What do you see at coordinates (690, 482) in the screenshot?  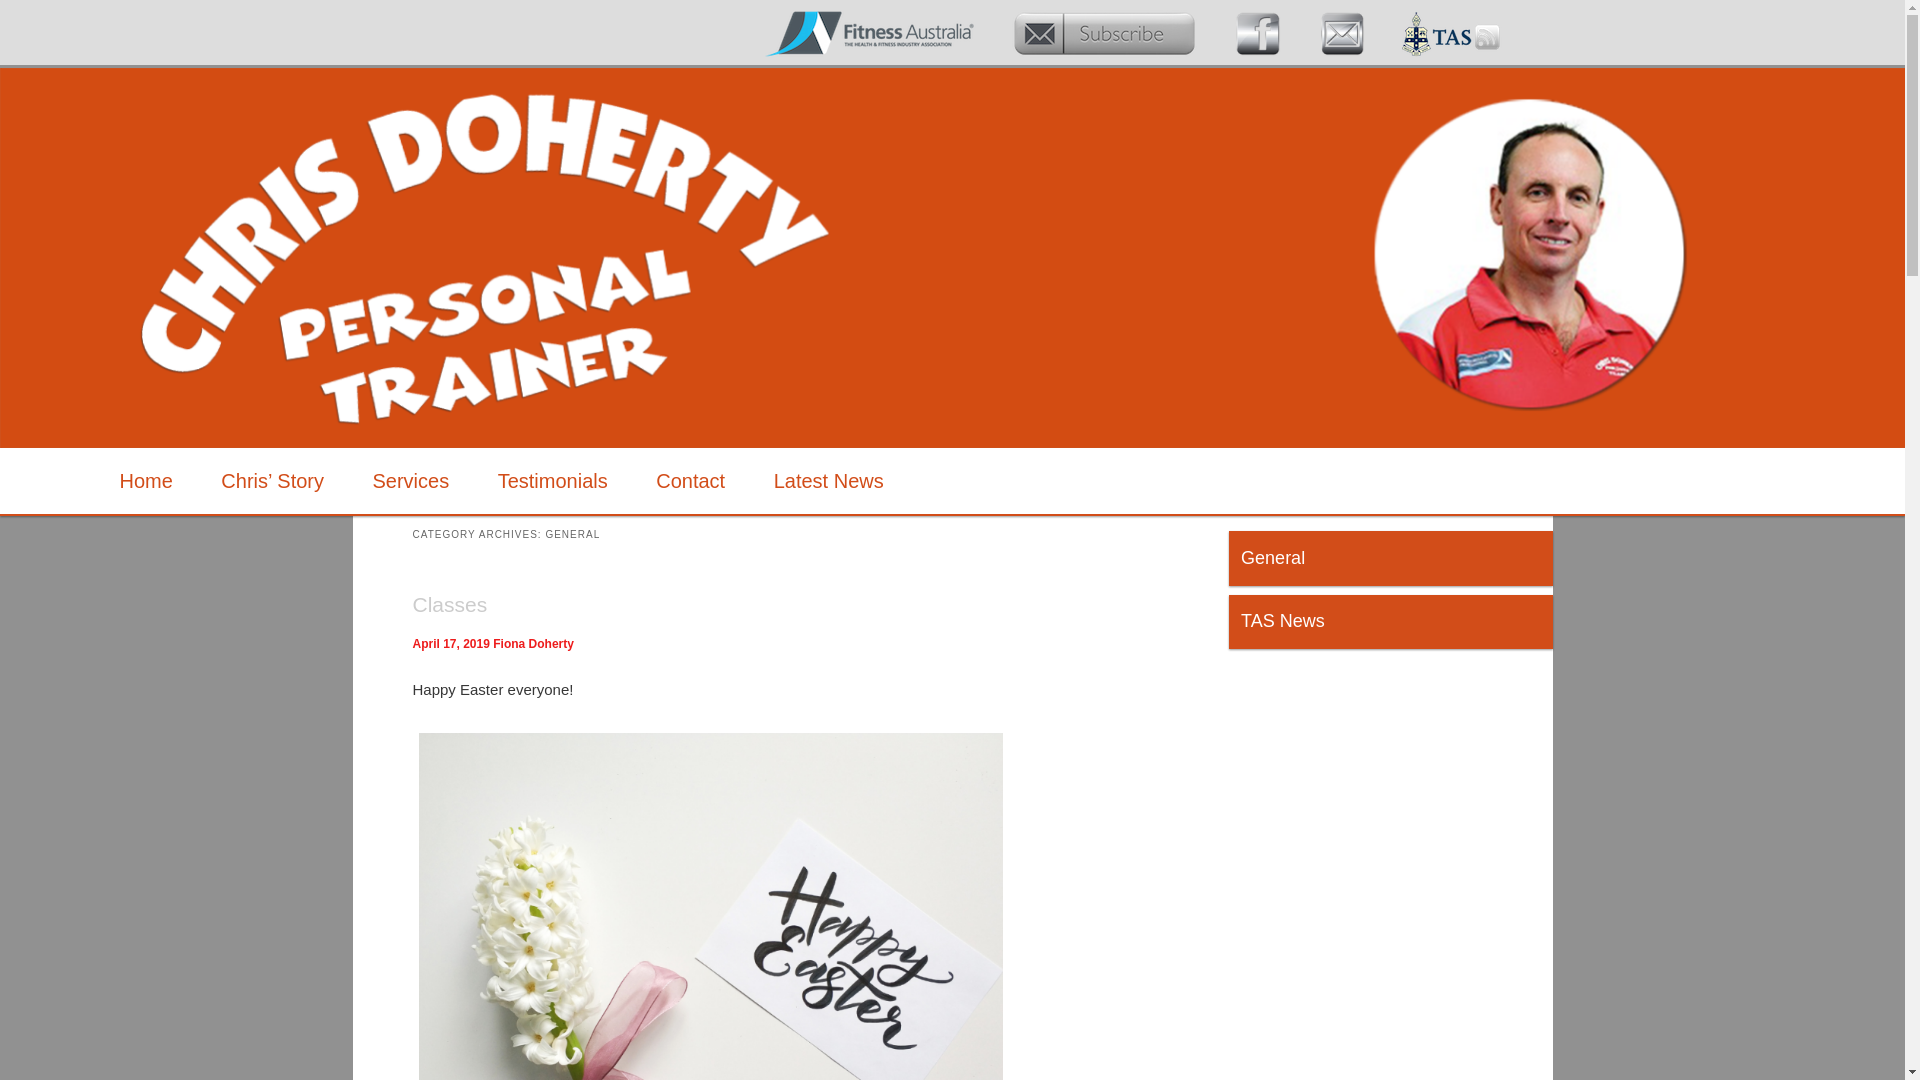 I see `Contact` at bounding box center [690, 482].